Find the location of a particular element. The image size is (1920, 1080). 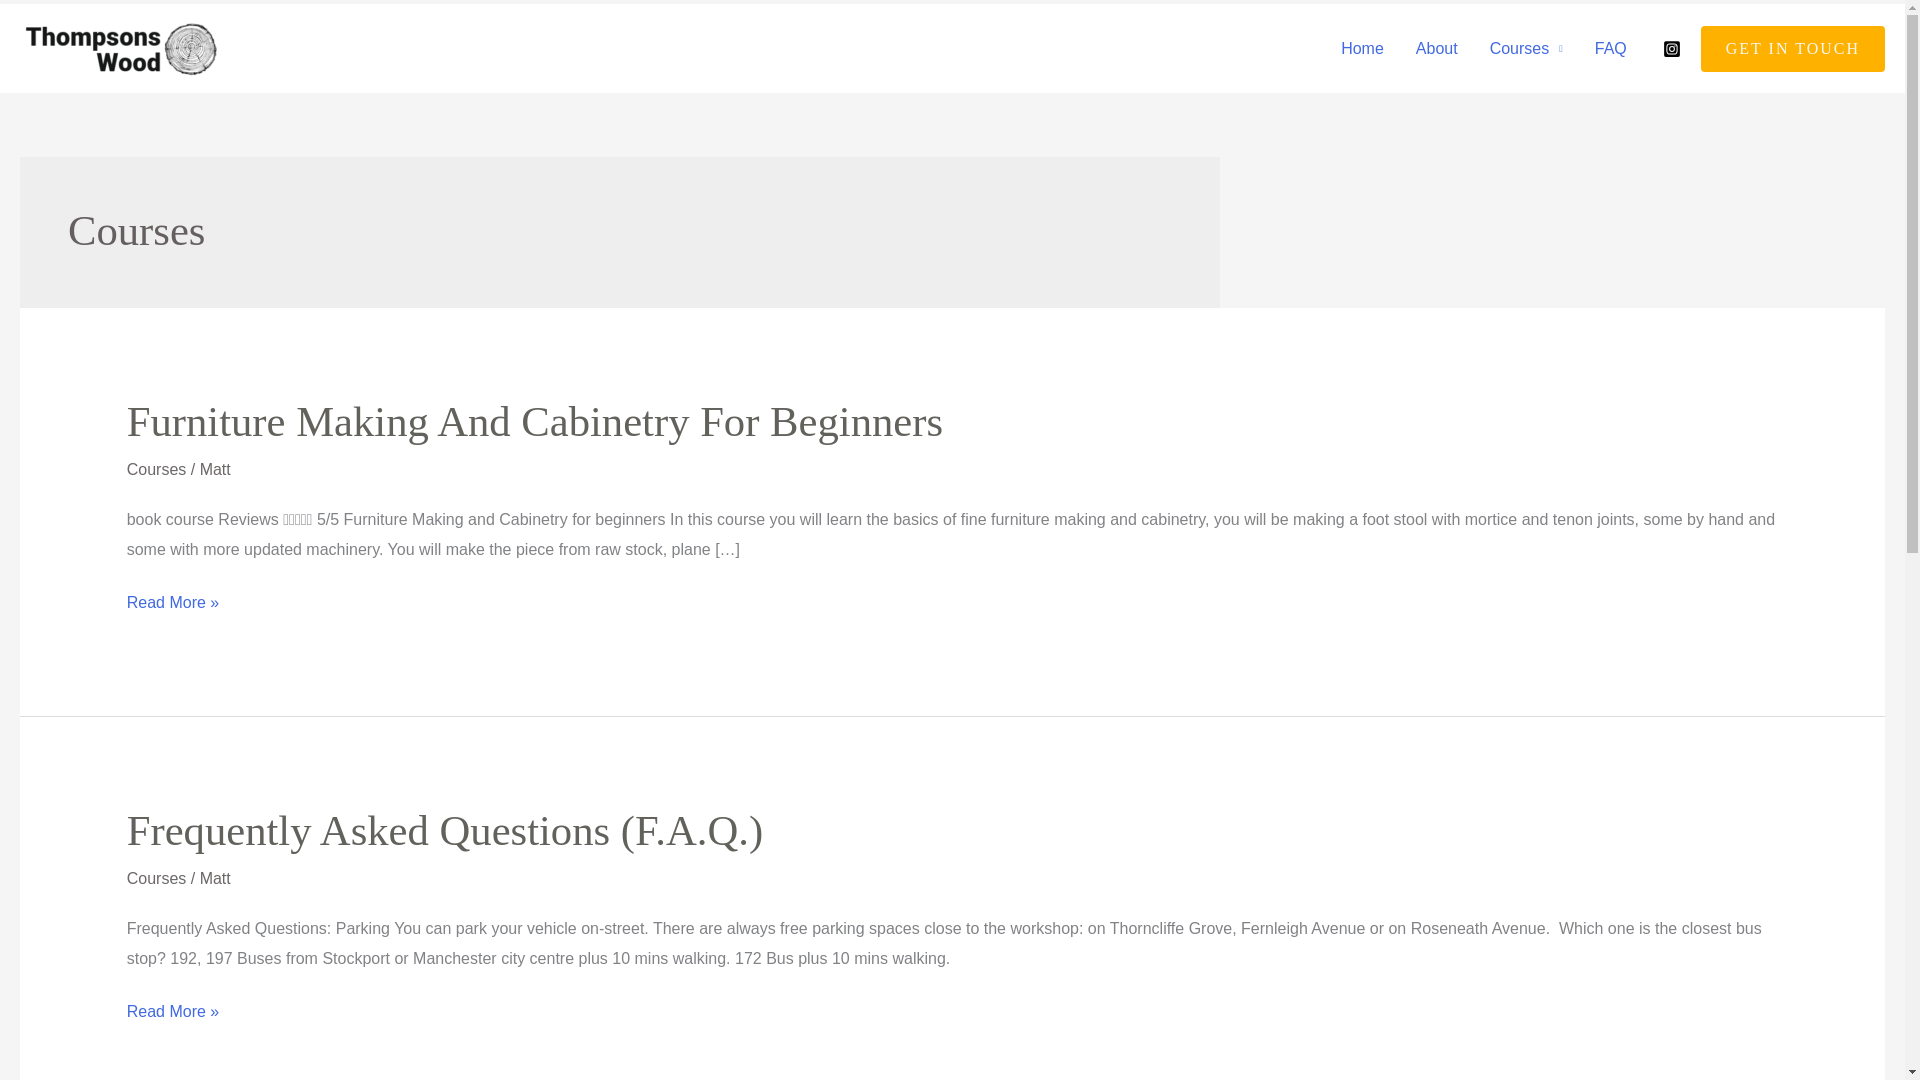

FAQ is located at coordinates (1610, 49).